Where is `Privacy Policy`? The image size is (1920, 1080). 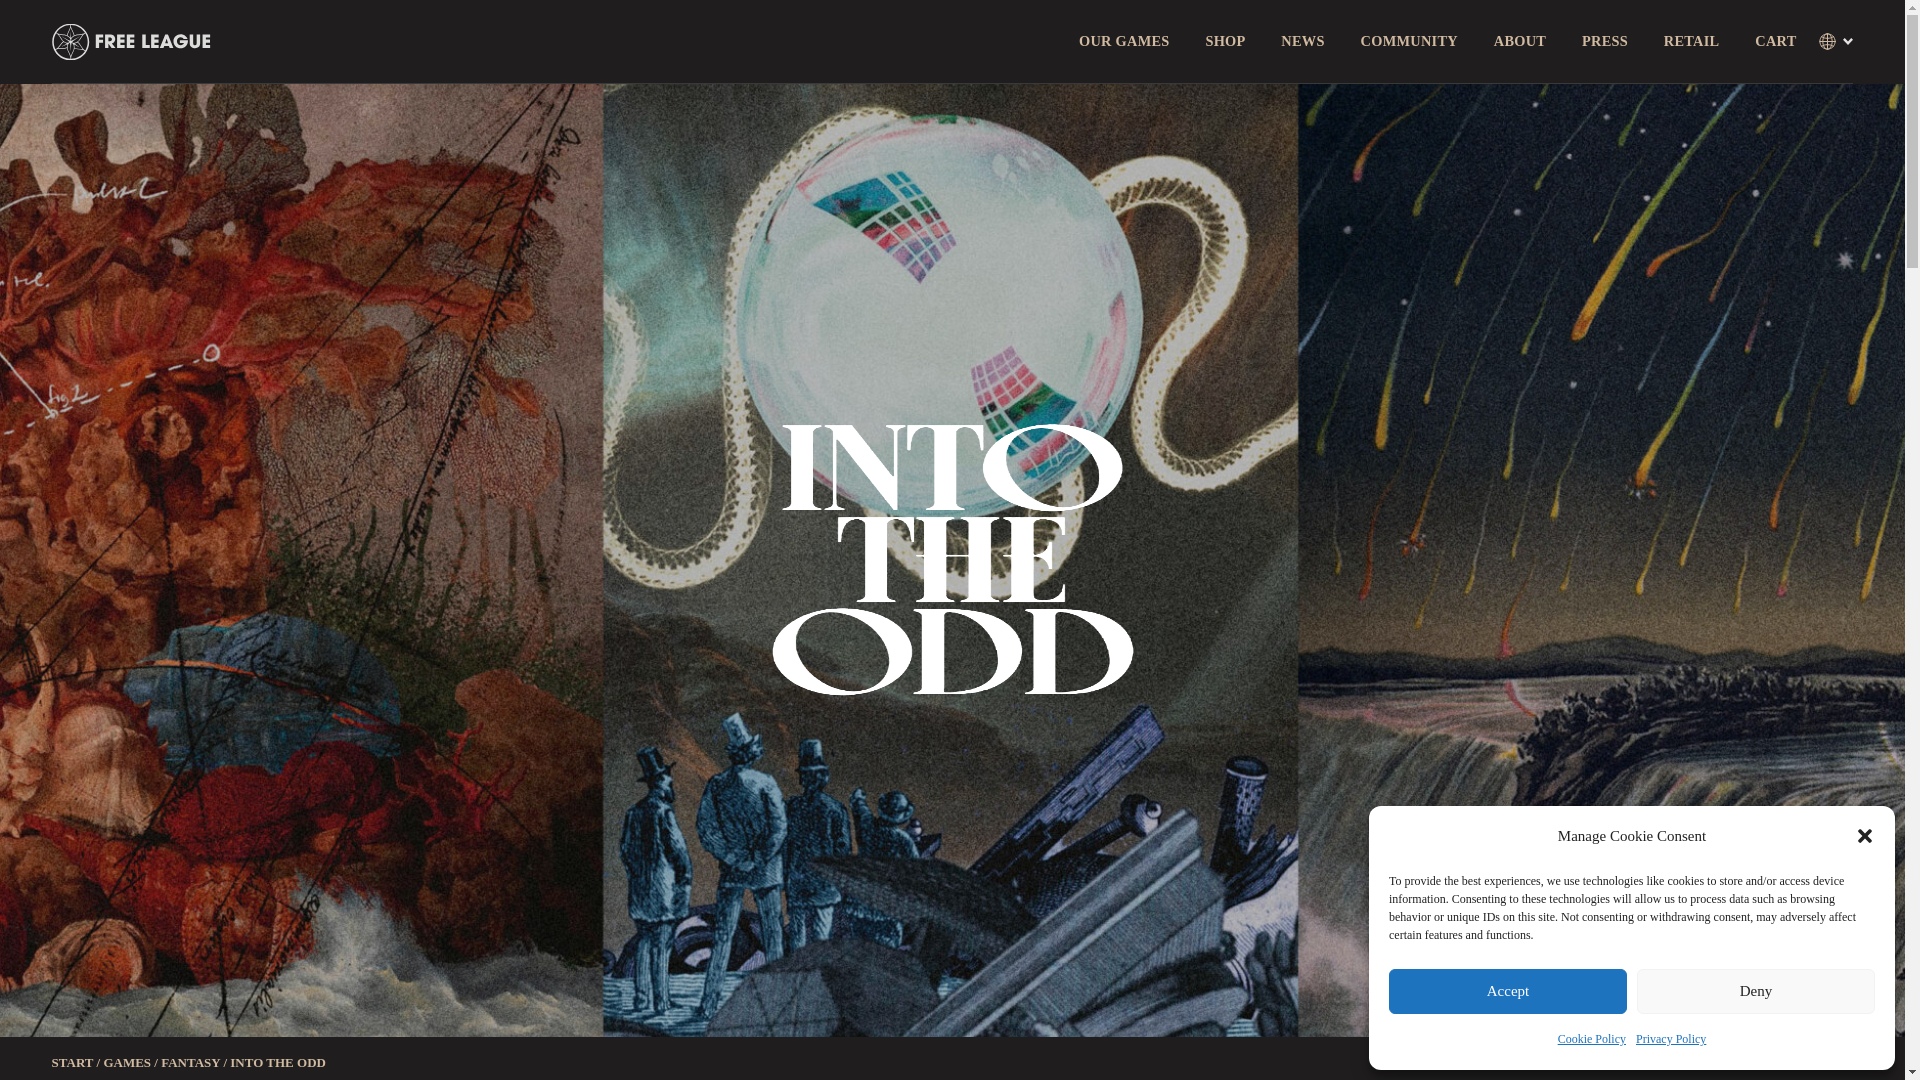 Privacy Policy is located at coordinates (1670, 1039).